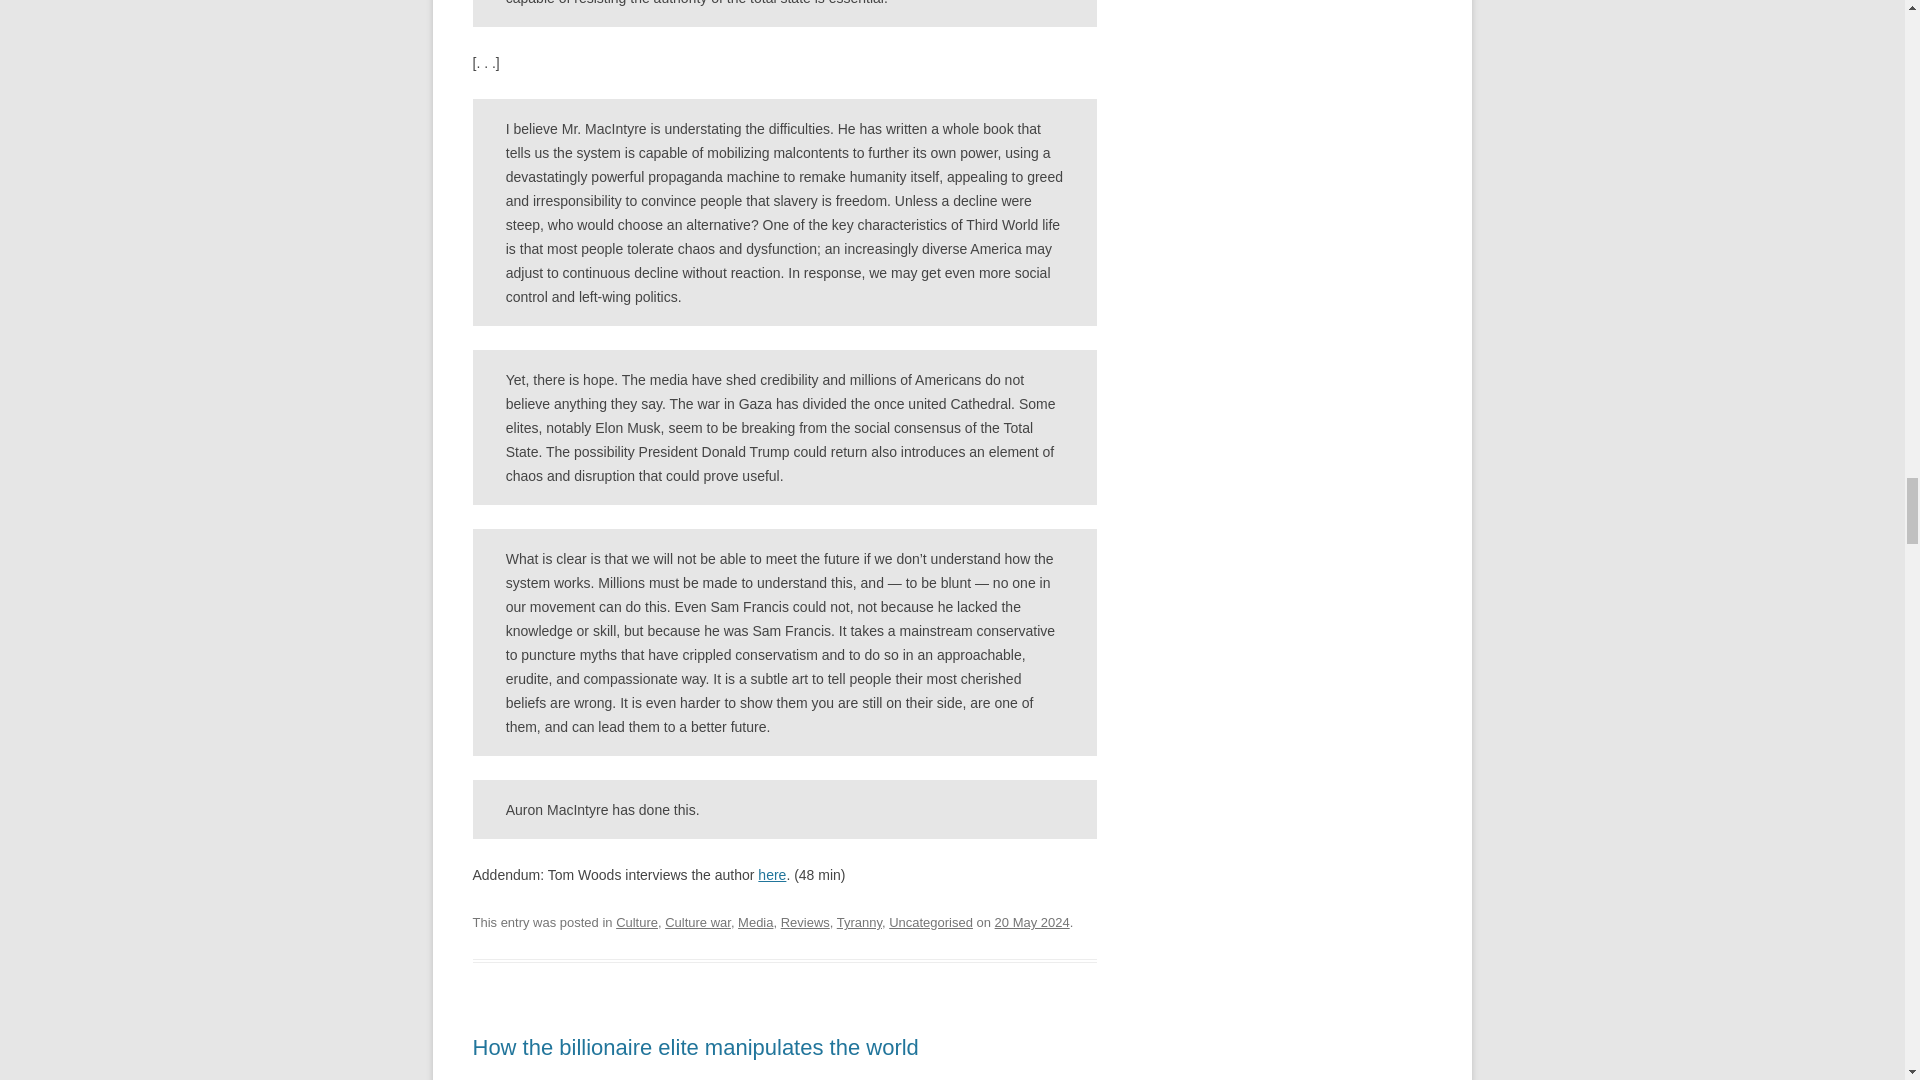  Describe the element at coordinates (805, 922) in the screenshot. I see `Reviews` at that location.